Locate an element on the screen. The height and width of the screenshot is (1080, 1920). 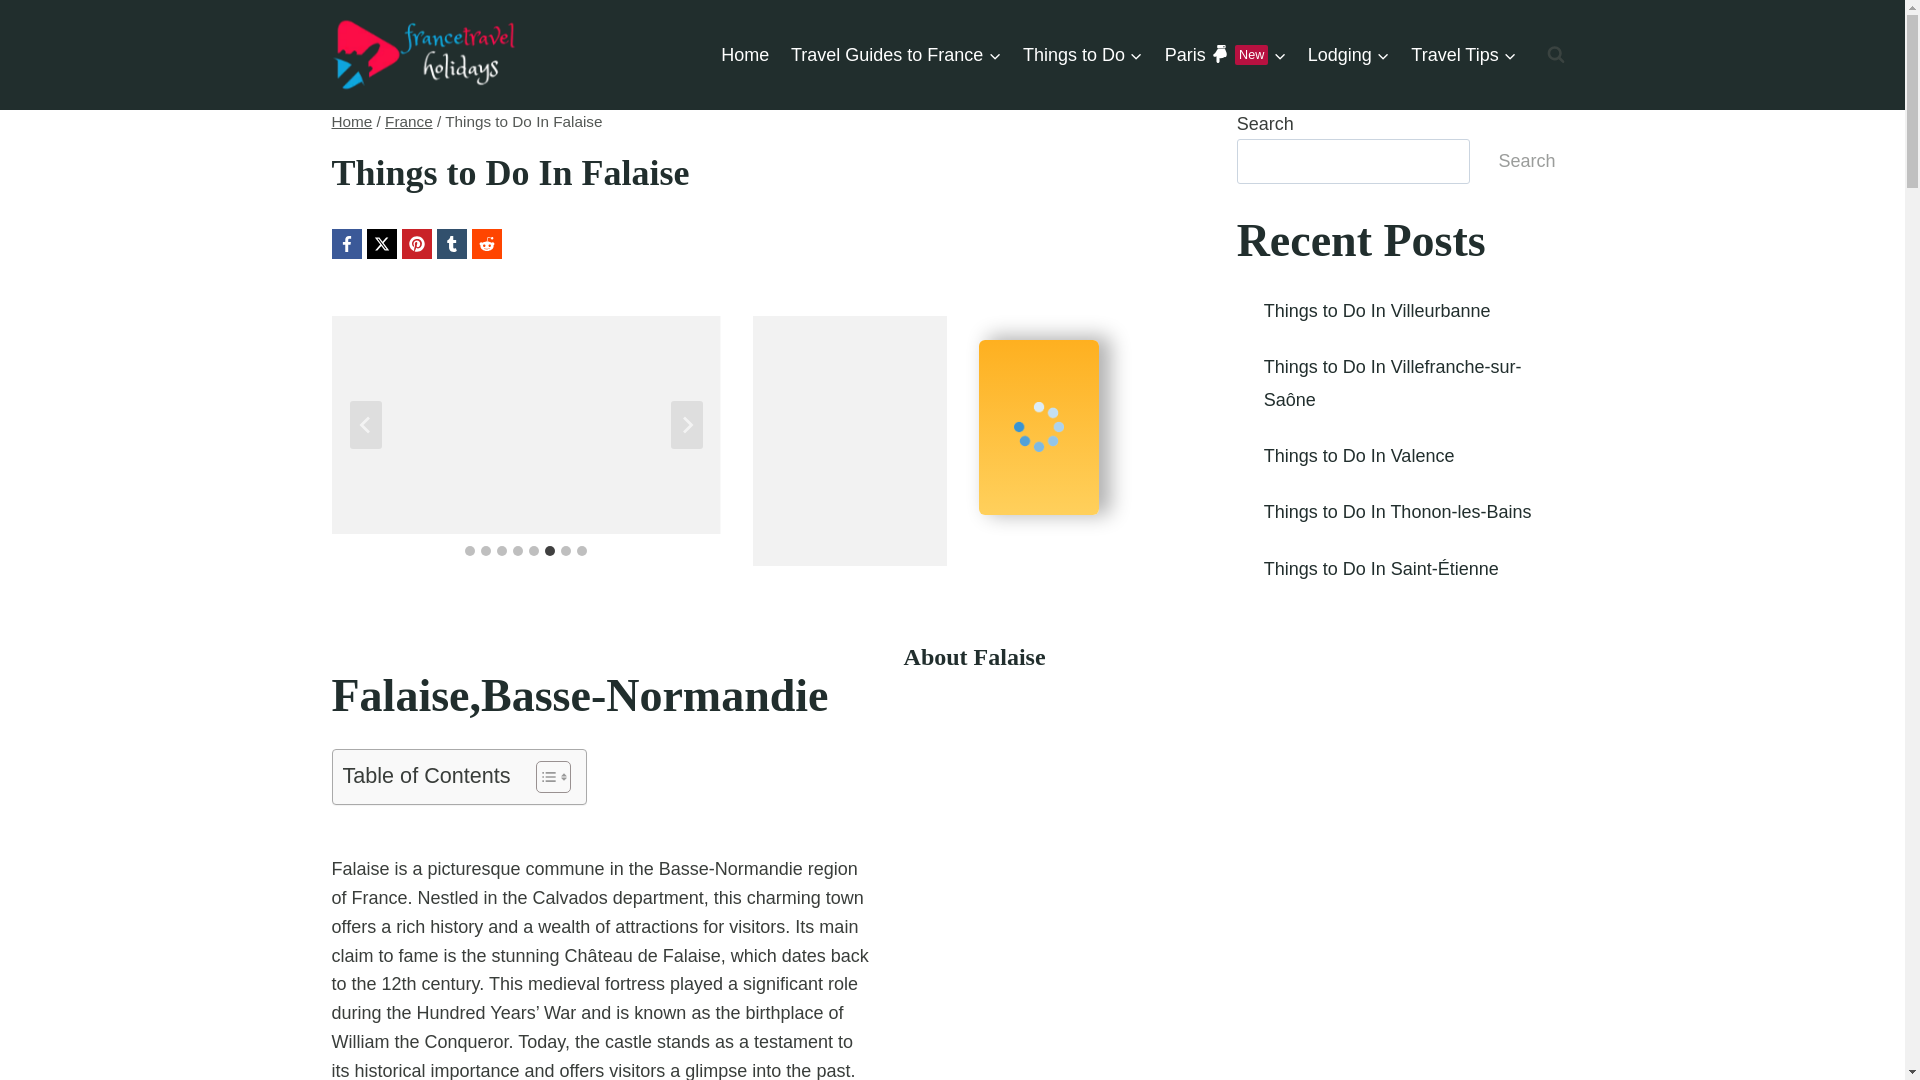
Things to Do is located at coordinates (895, 54).